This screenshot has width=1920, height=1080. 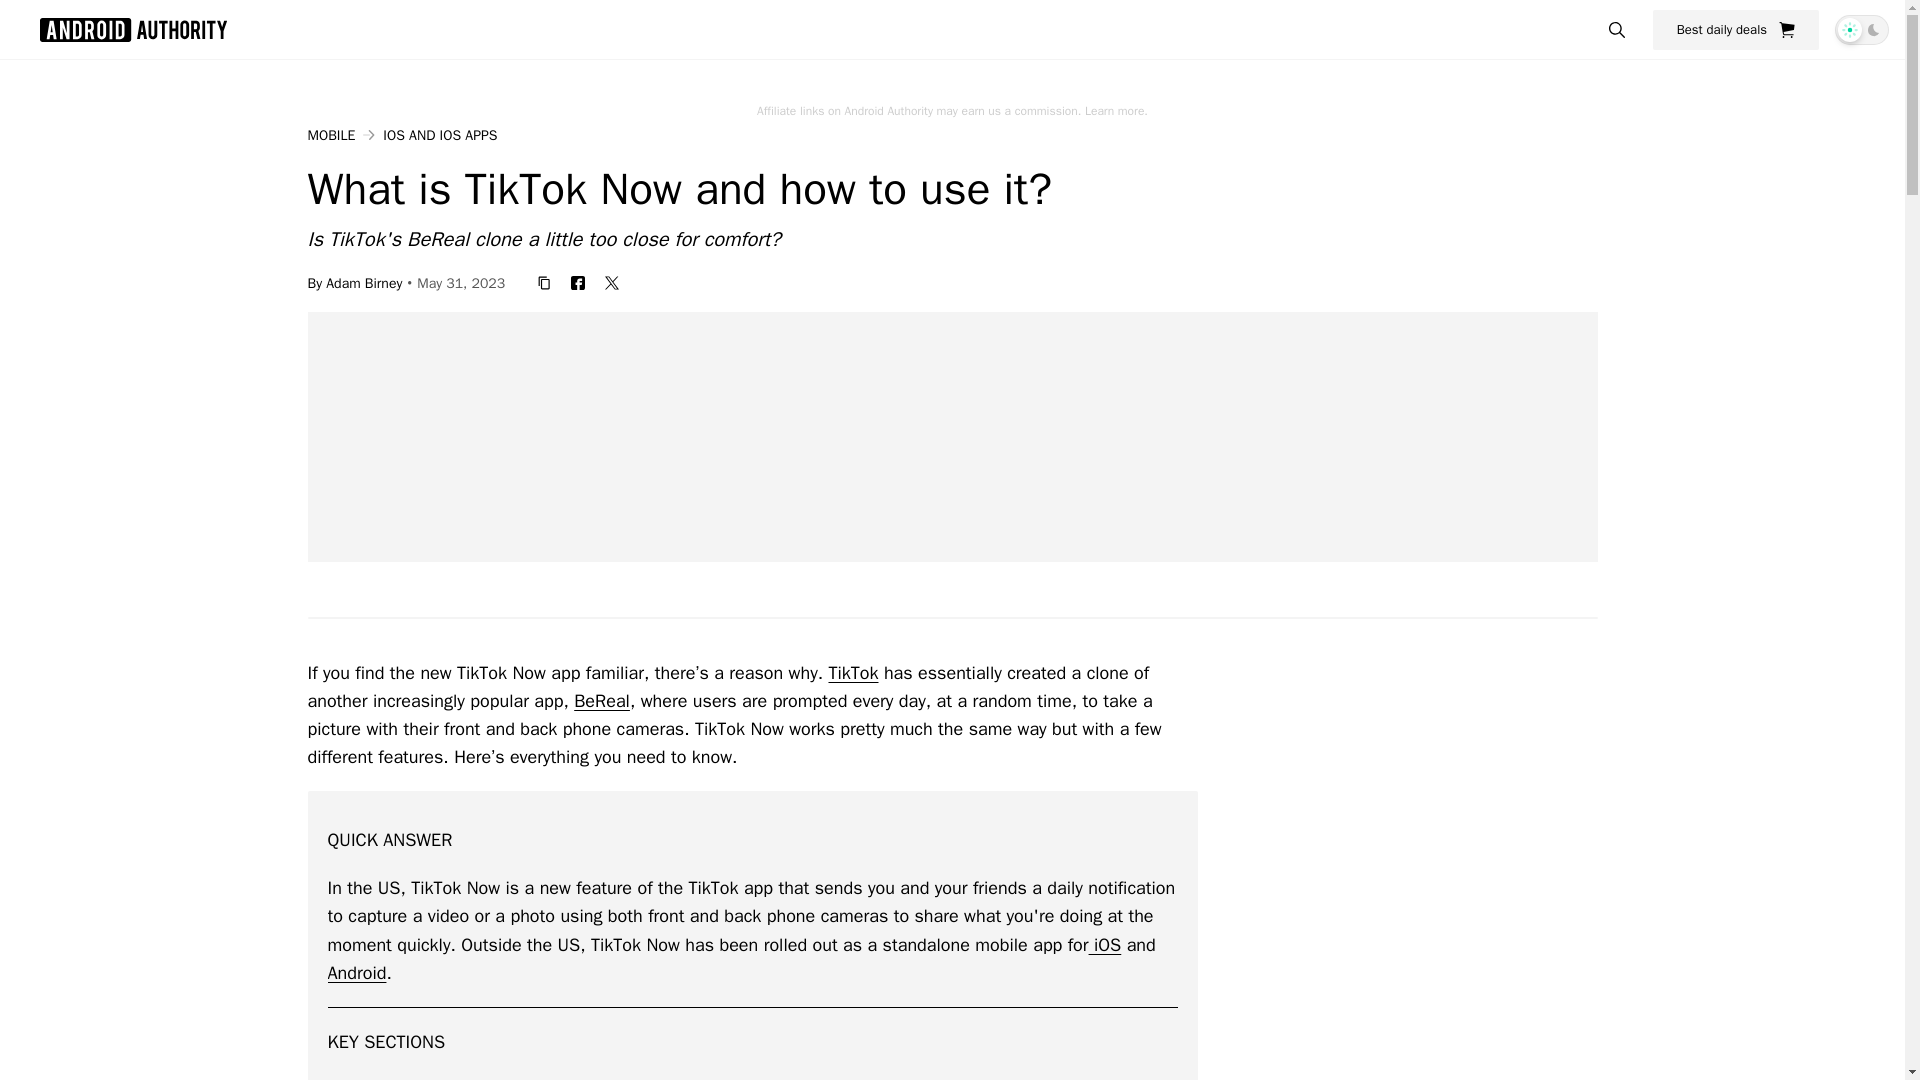 I want to click on Adam Birney, so click(x=364, y=282).